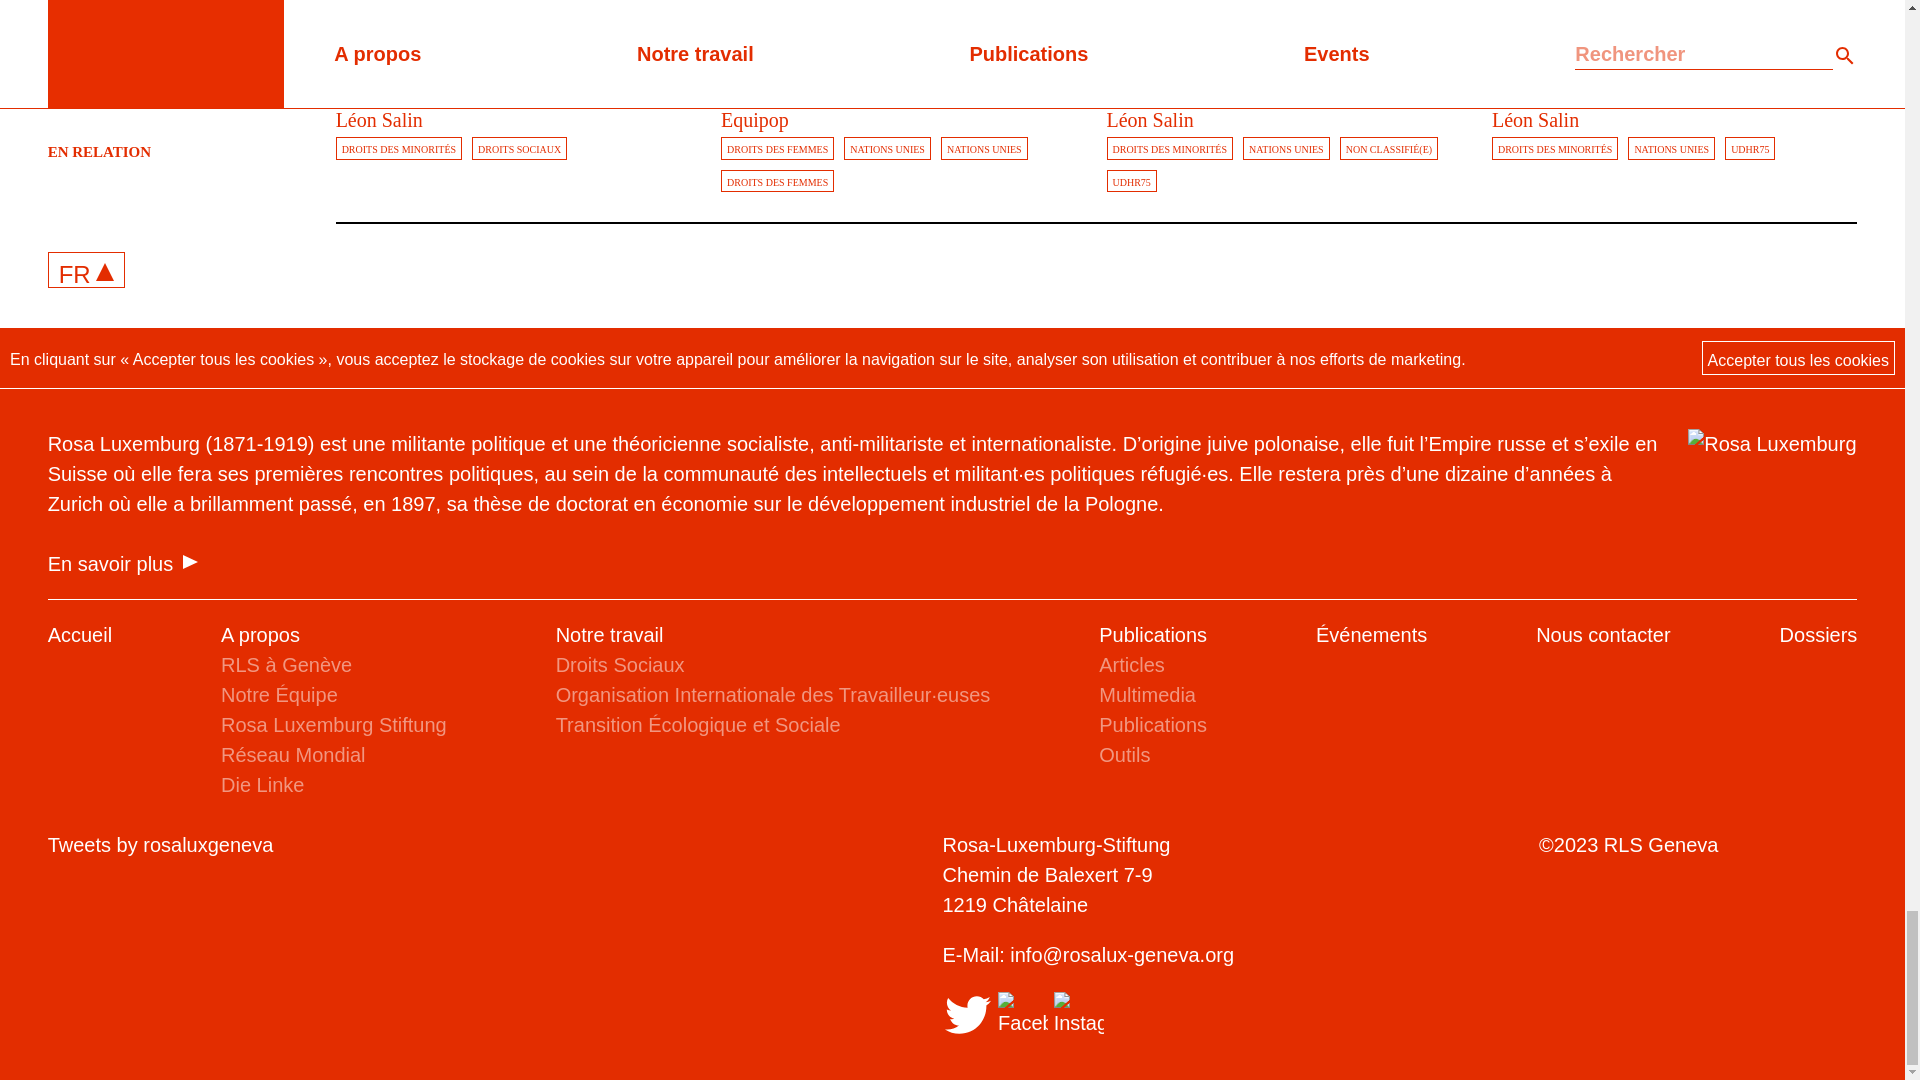 This screenshot has width=1920, height=1080. What do you see at coordinates (750, 40) in the screenshot?
I see `Articles` at bounding box center [750, 40].